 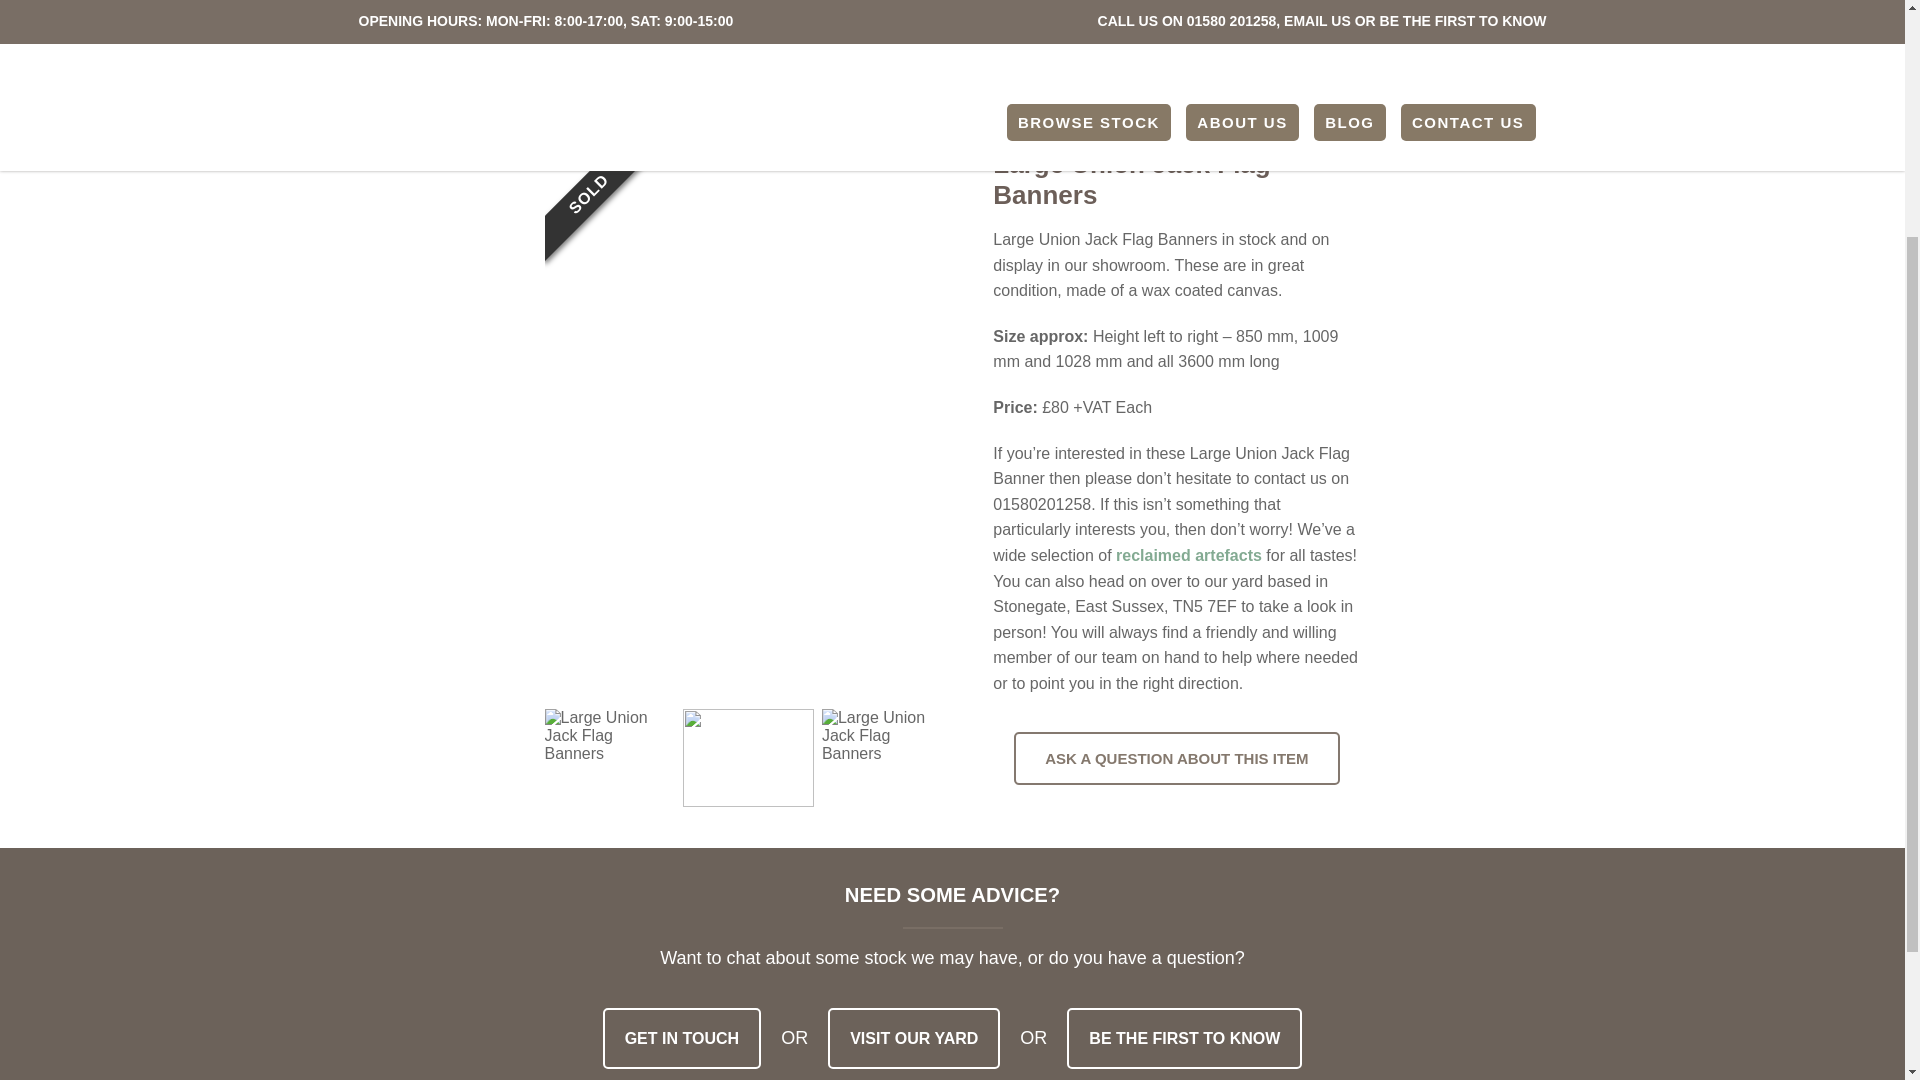 What do you see at coordinates (1184, 1038) in the screenshot?
I see `BE THE FIRST TO KNOW` at bounding box center [1184, 1038].